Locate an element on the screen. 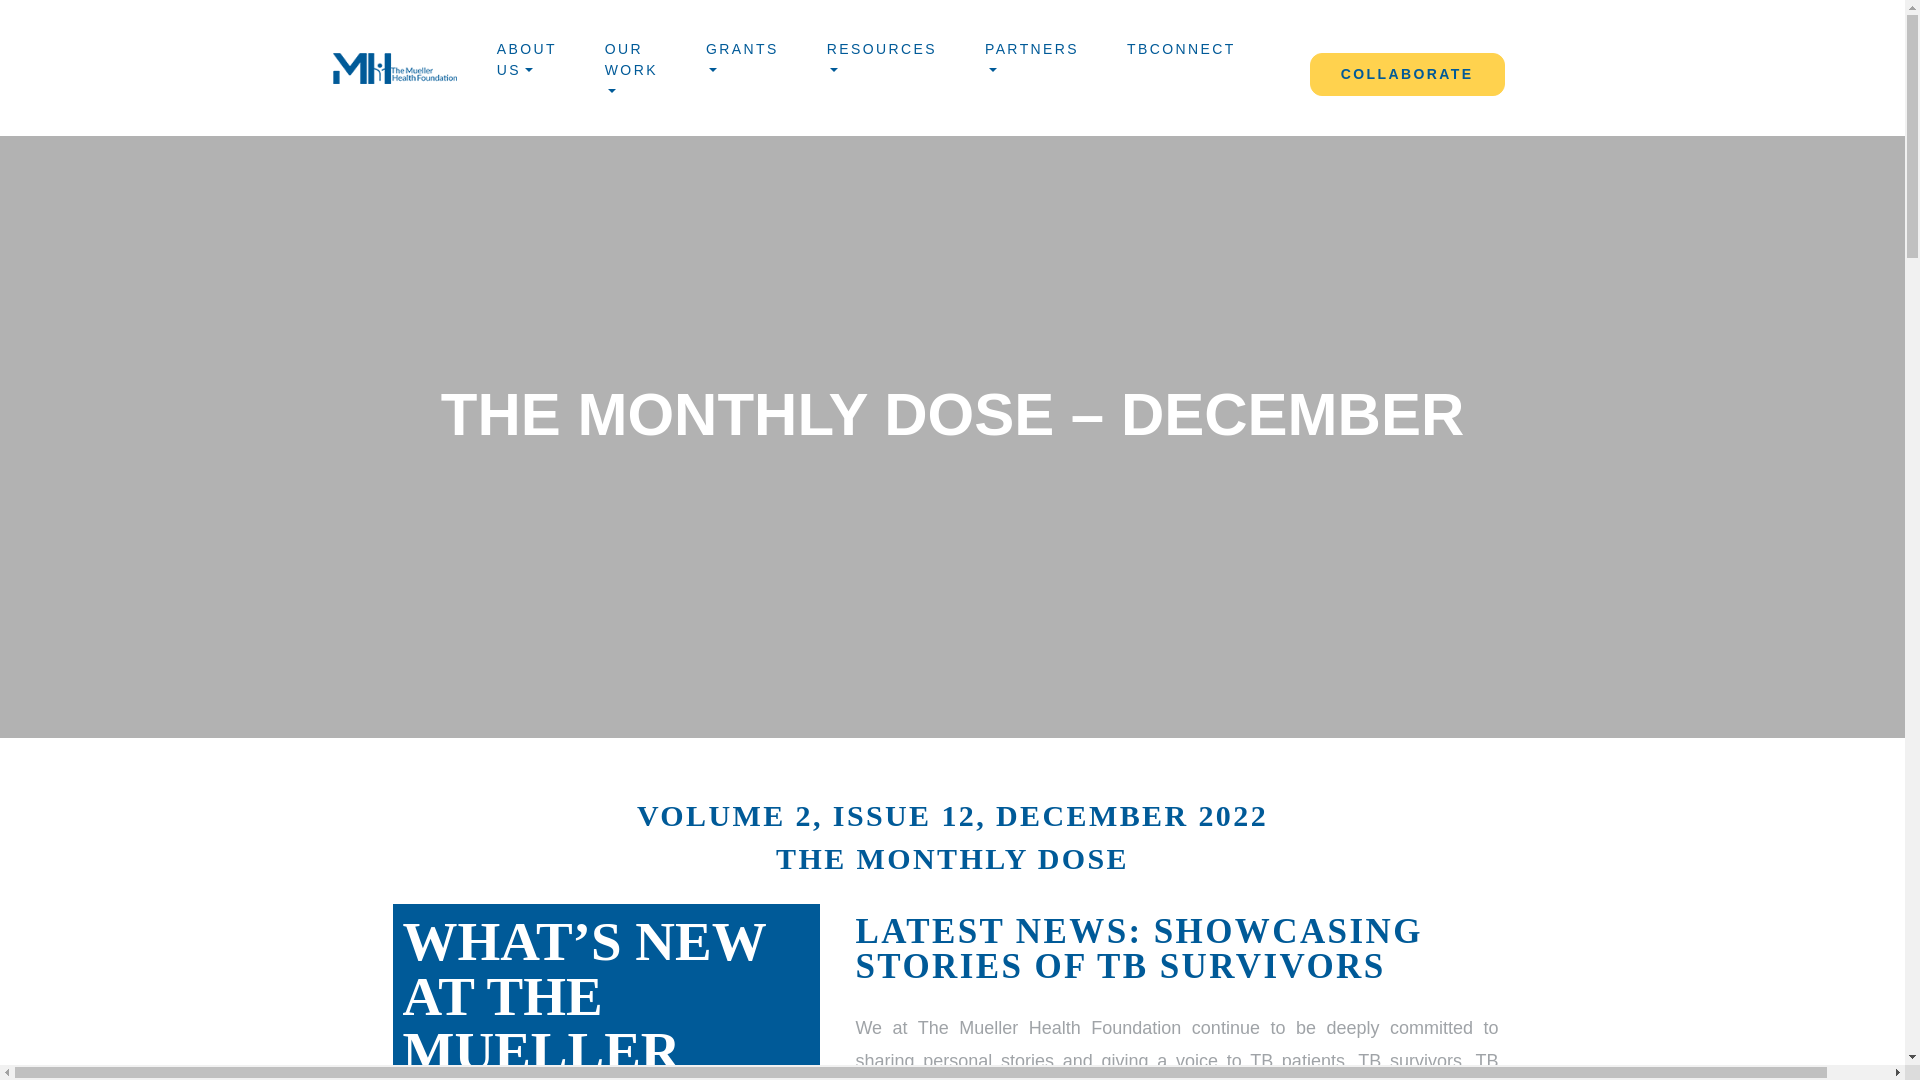 This screenshot has height=1080, width=1920. RESOURCES is located at coordinates (882, 64).